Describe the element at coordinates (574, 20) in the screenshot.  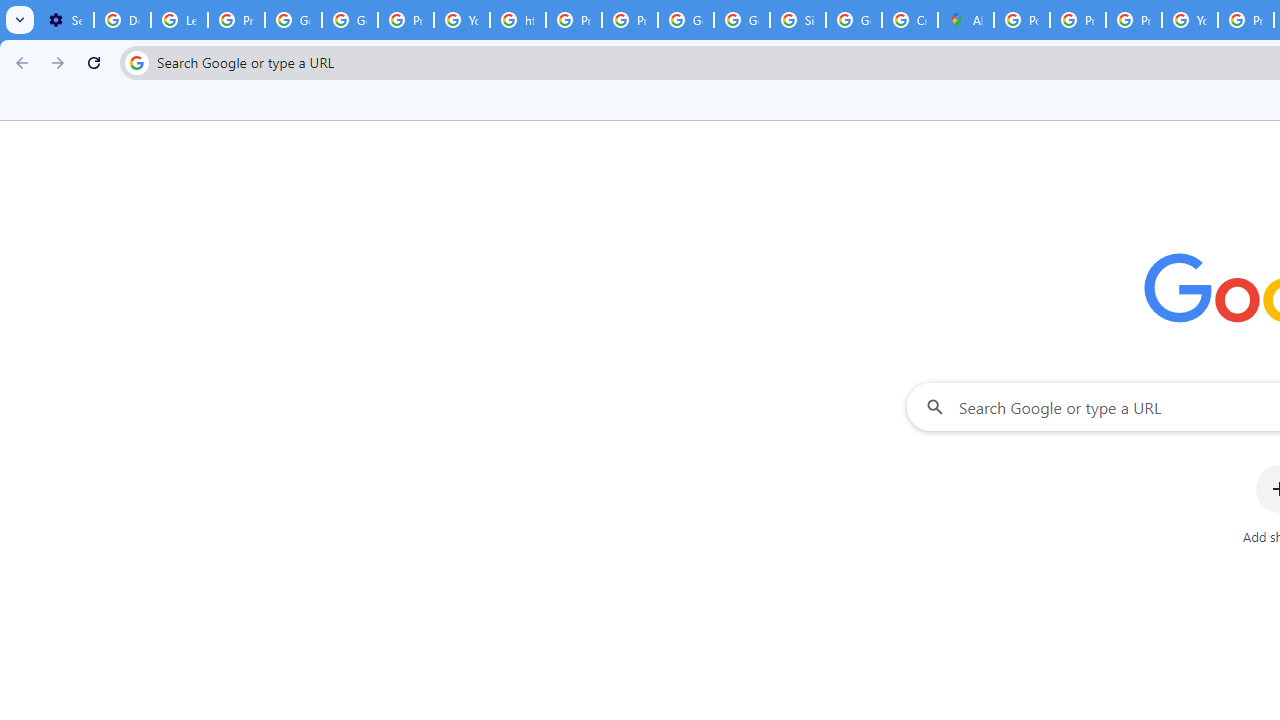
I see `Privacy Help Center - Policies Help` at that location.